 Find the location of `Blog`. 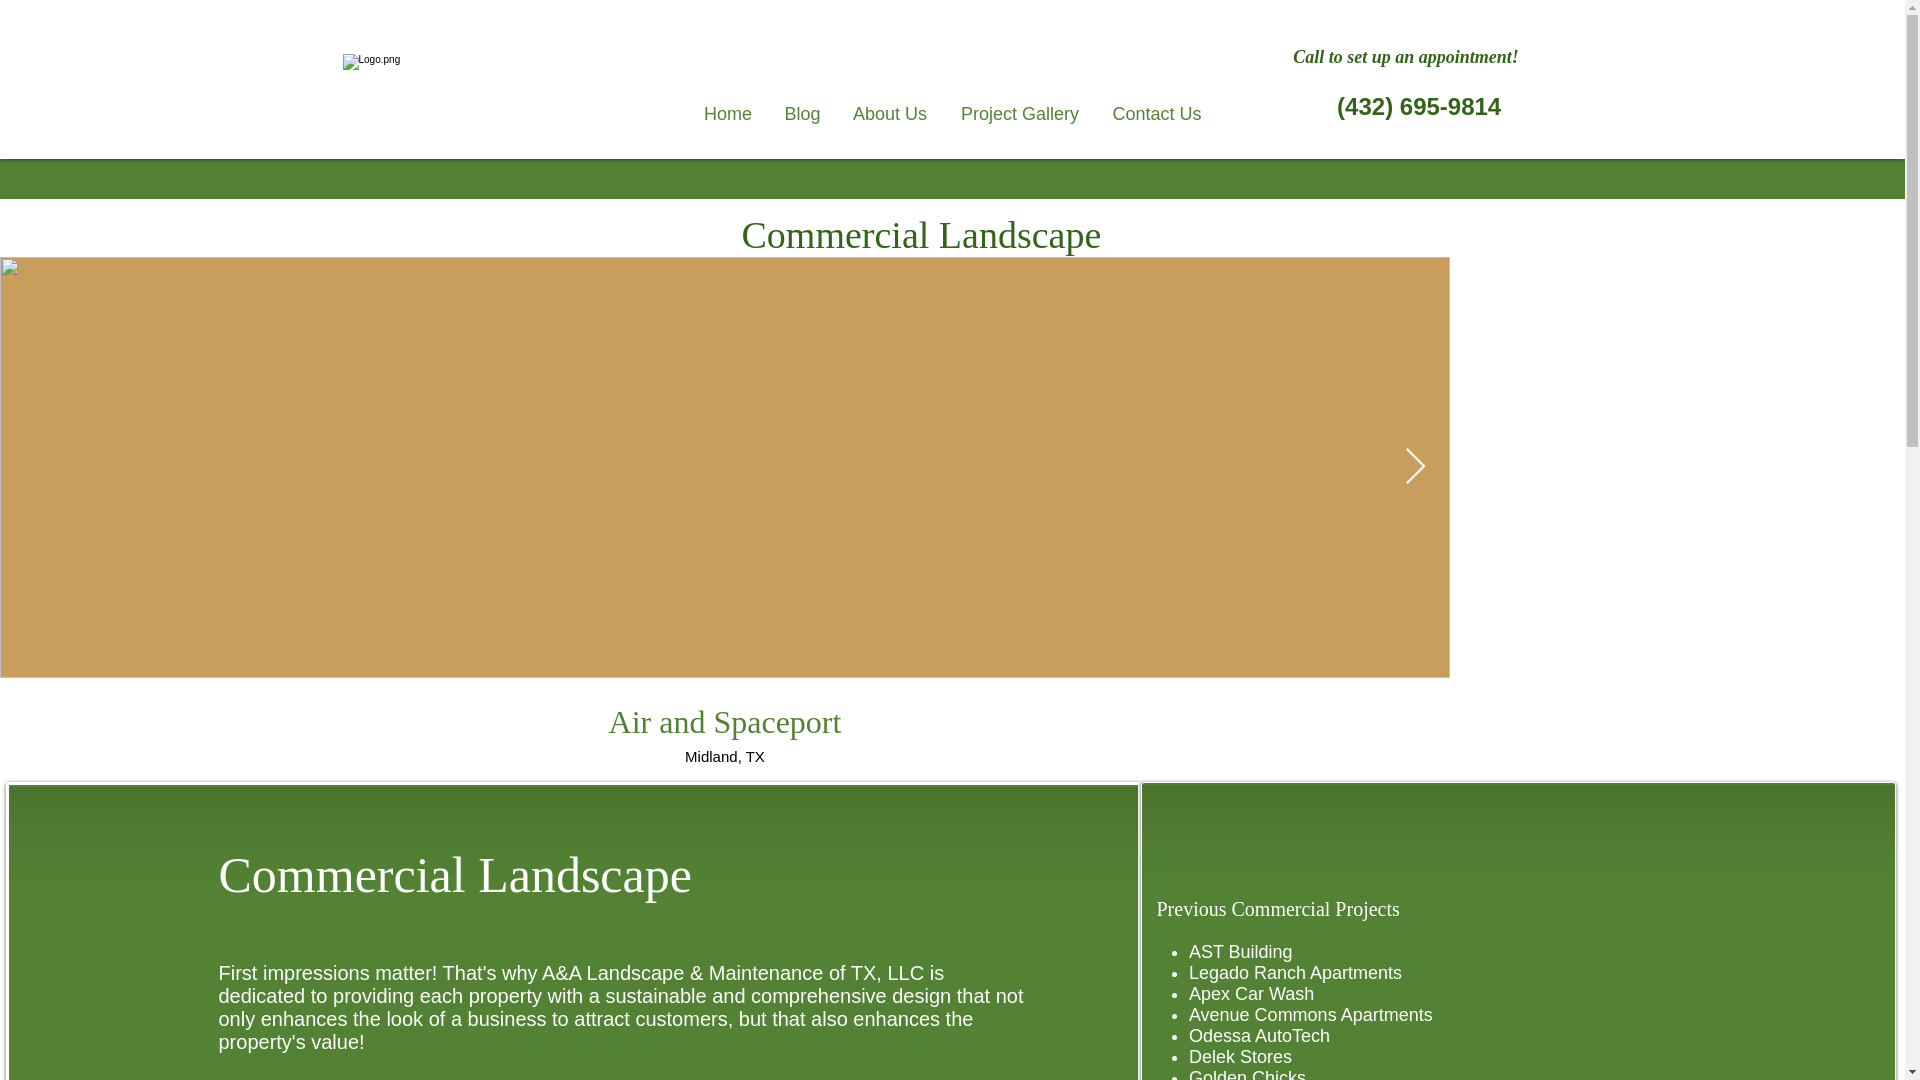

Blog is located at coordinates (802, 112).